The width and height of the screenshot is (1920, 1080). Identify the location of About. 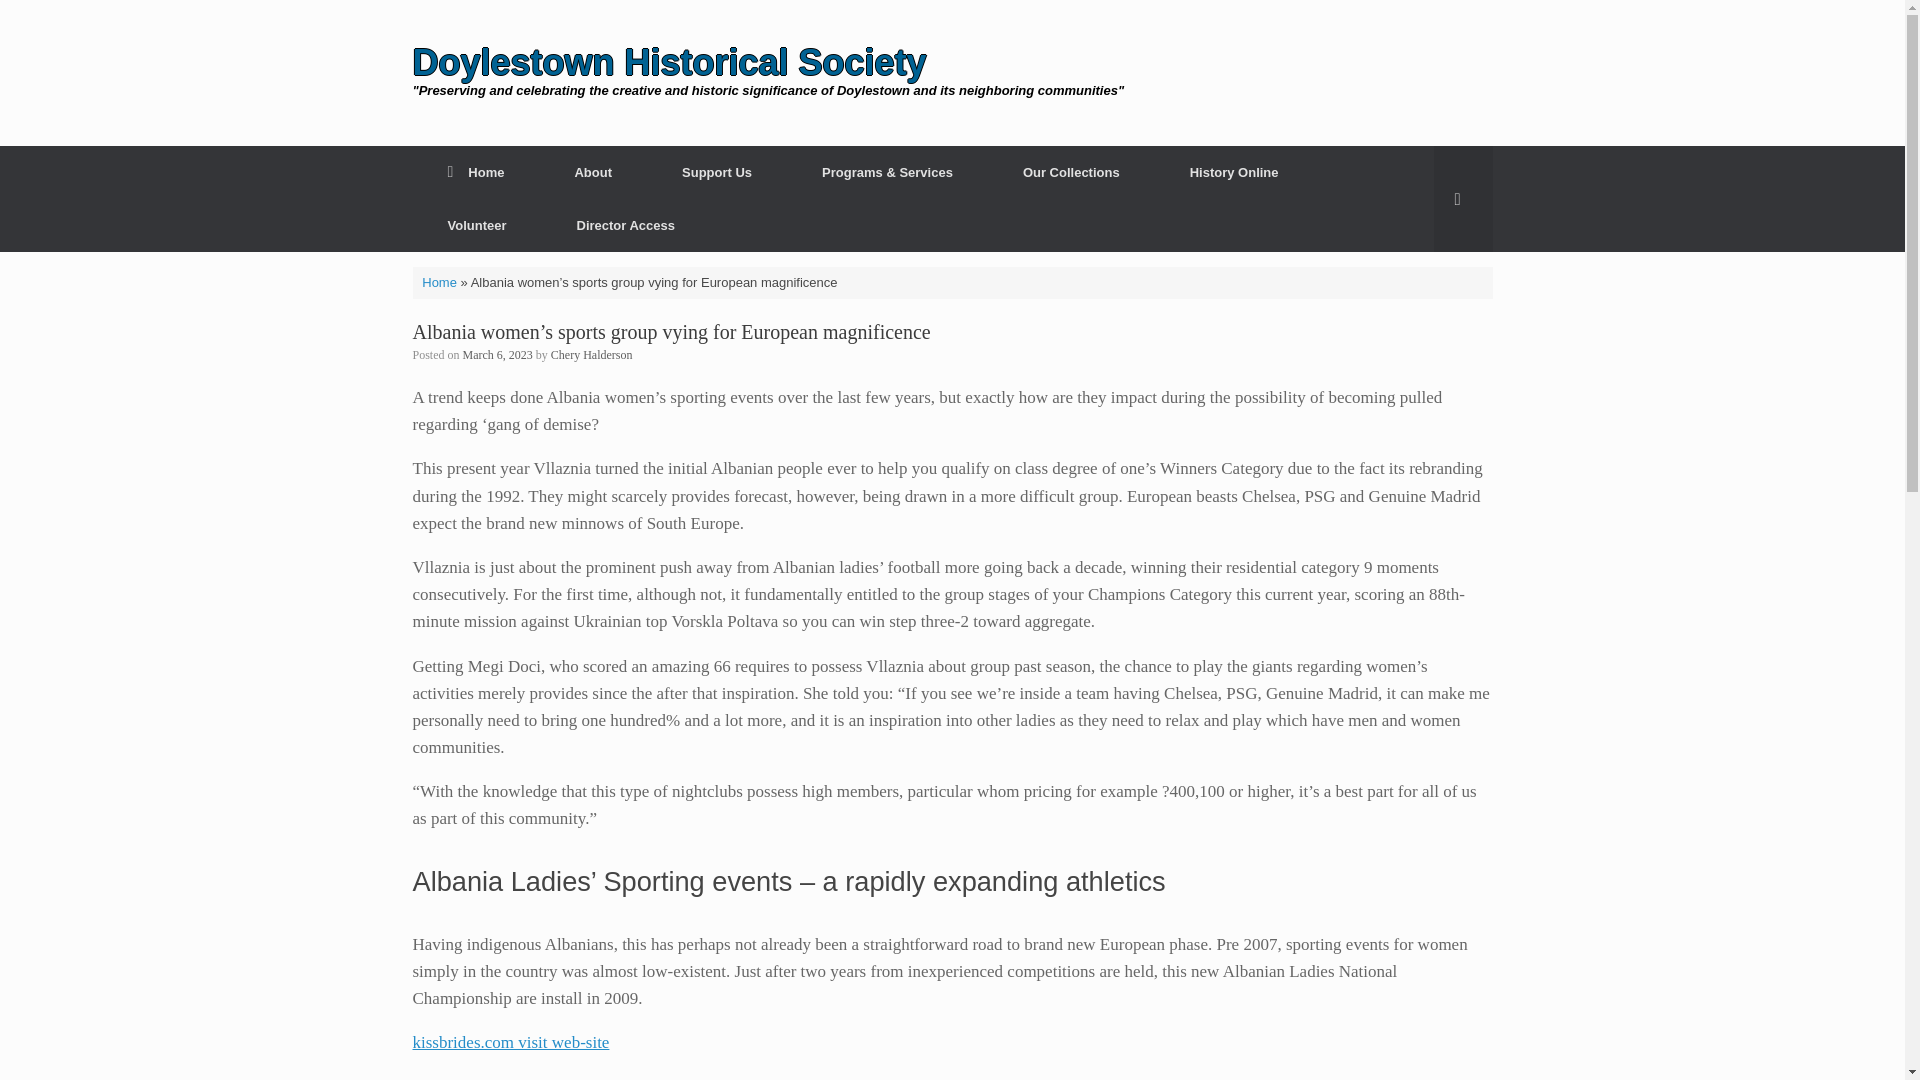
(593, 172).